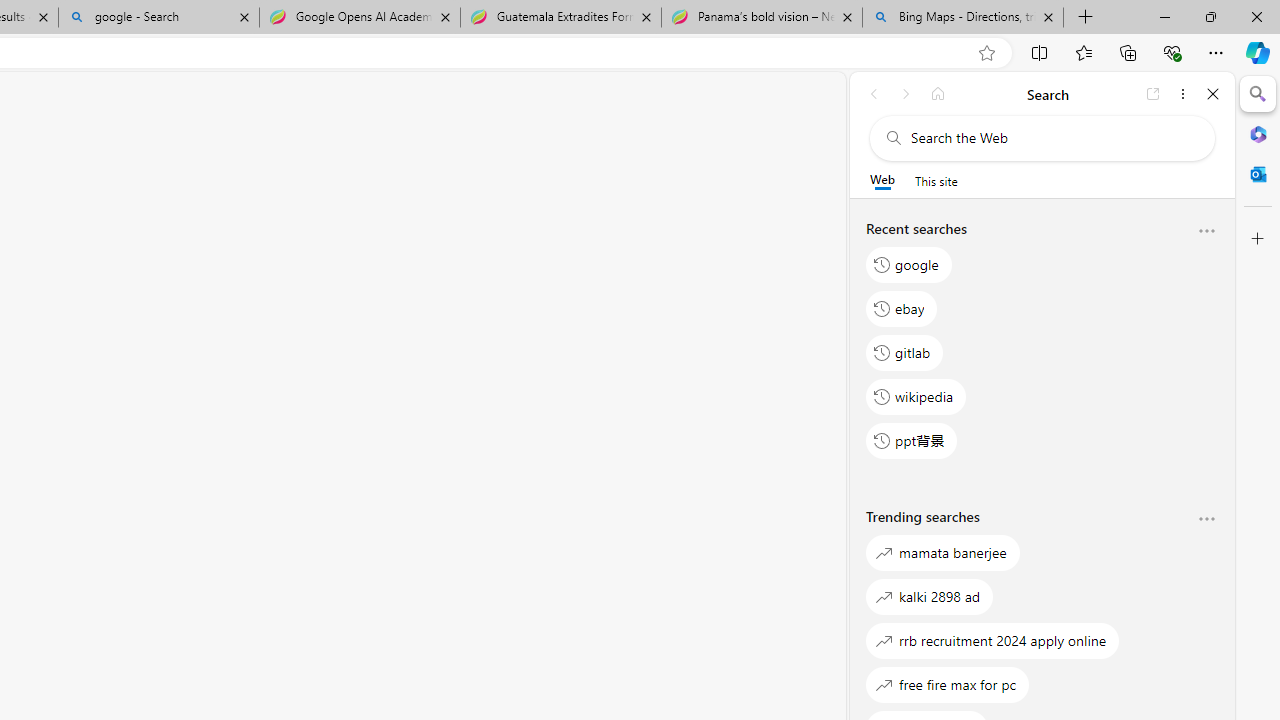  What do you see at coordinates (882, 180) in the screenshot?
I see `Web scope` at bounding box center [882, 180].